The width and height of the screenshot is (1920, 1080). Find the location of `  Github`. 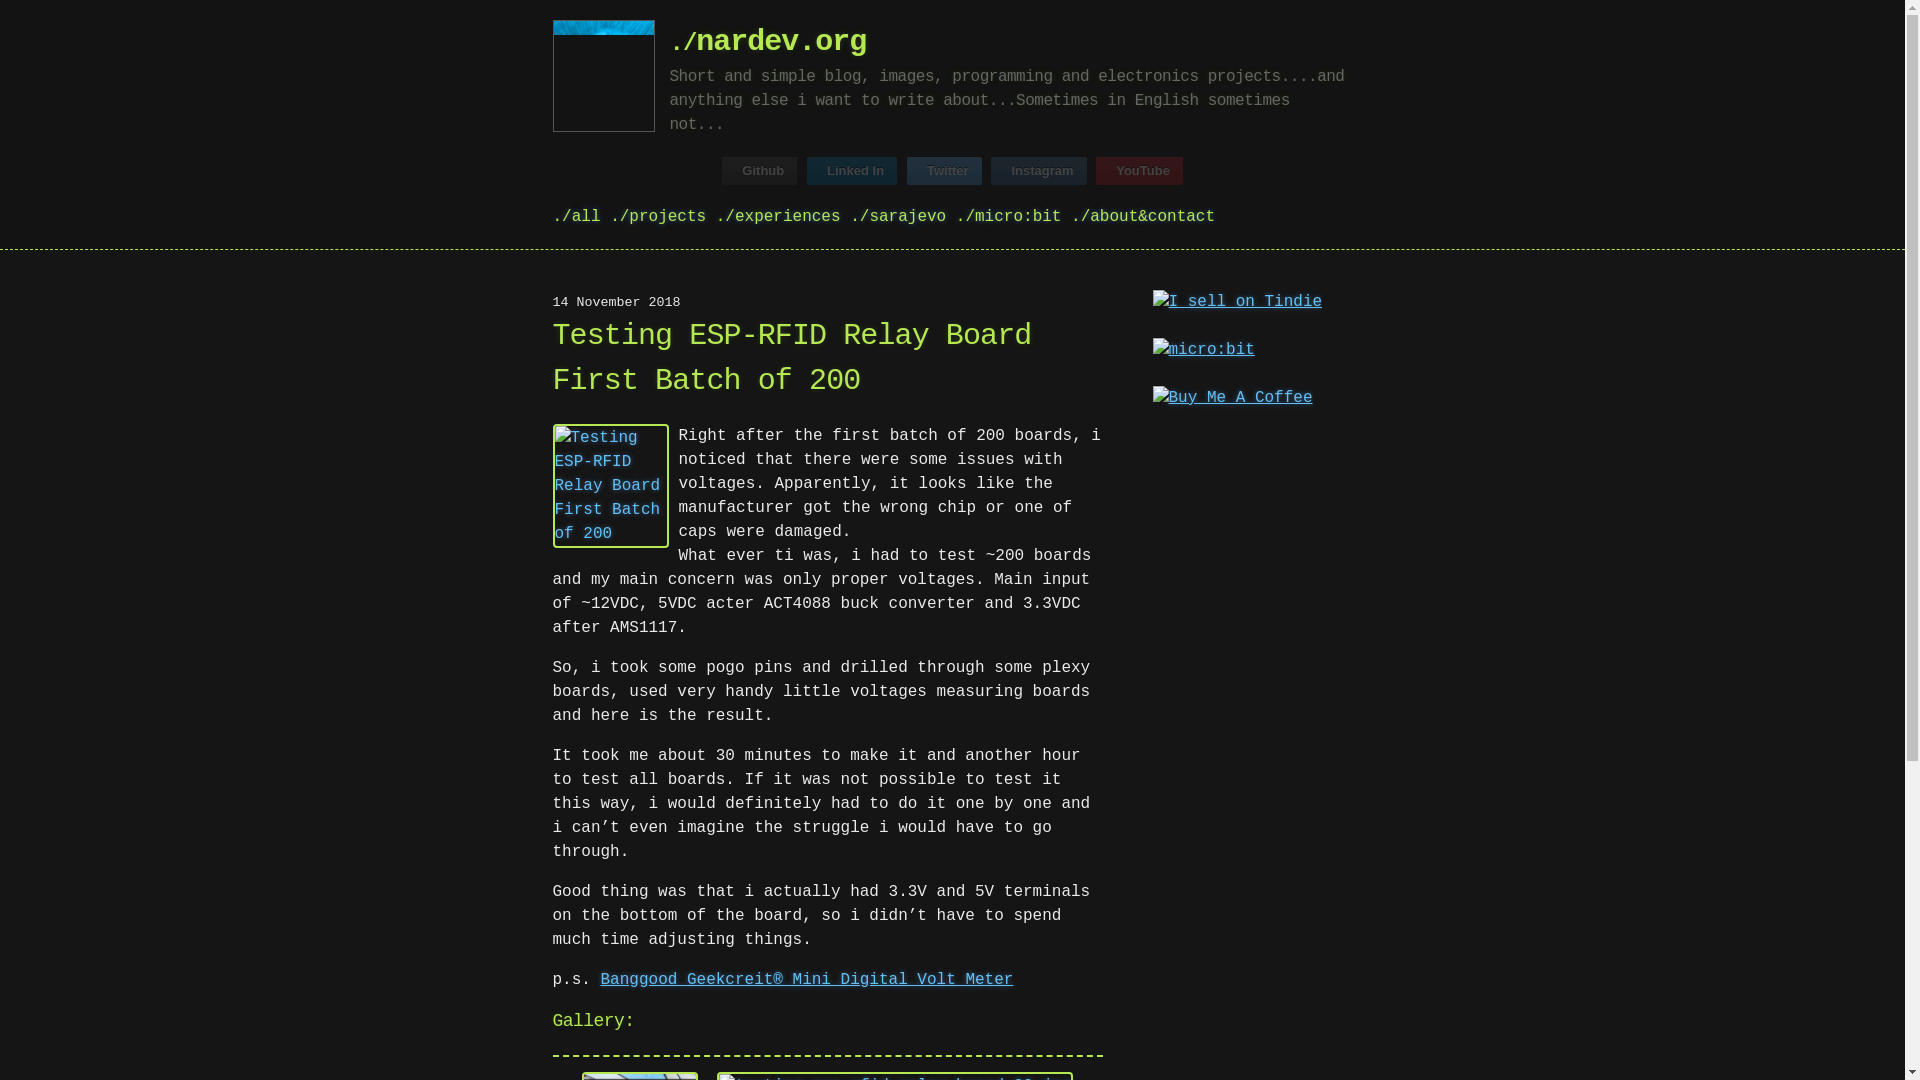

  Github is located at coordinates (758, 170).